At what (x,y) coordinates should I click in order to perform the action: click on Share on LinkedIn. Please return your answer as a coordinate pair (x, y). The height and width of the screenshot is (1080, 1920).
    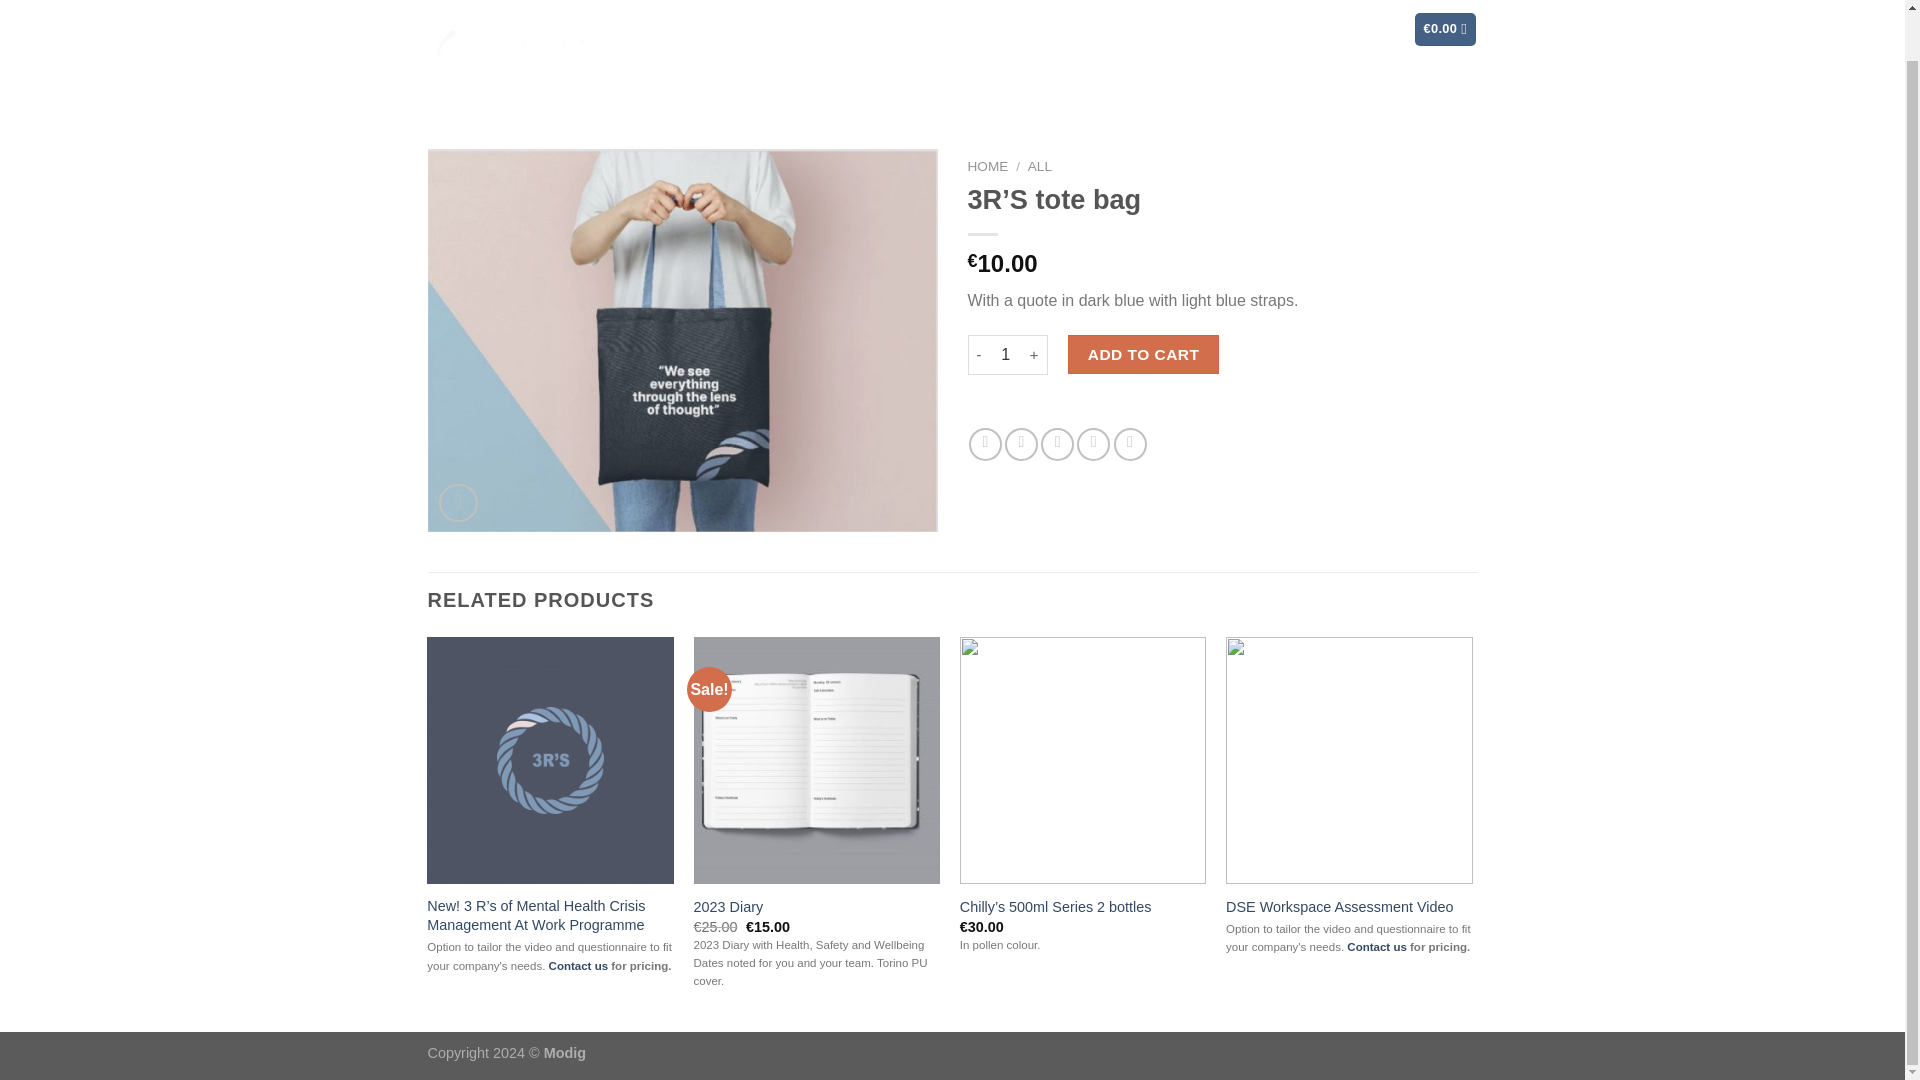
    Looking at the image, I should click on (1130, 444).